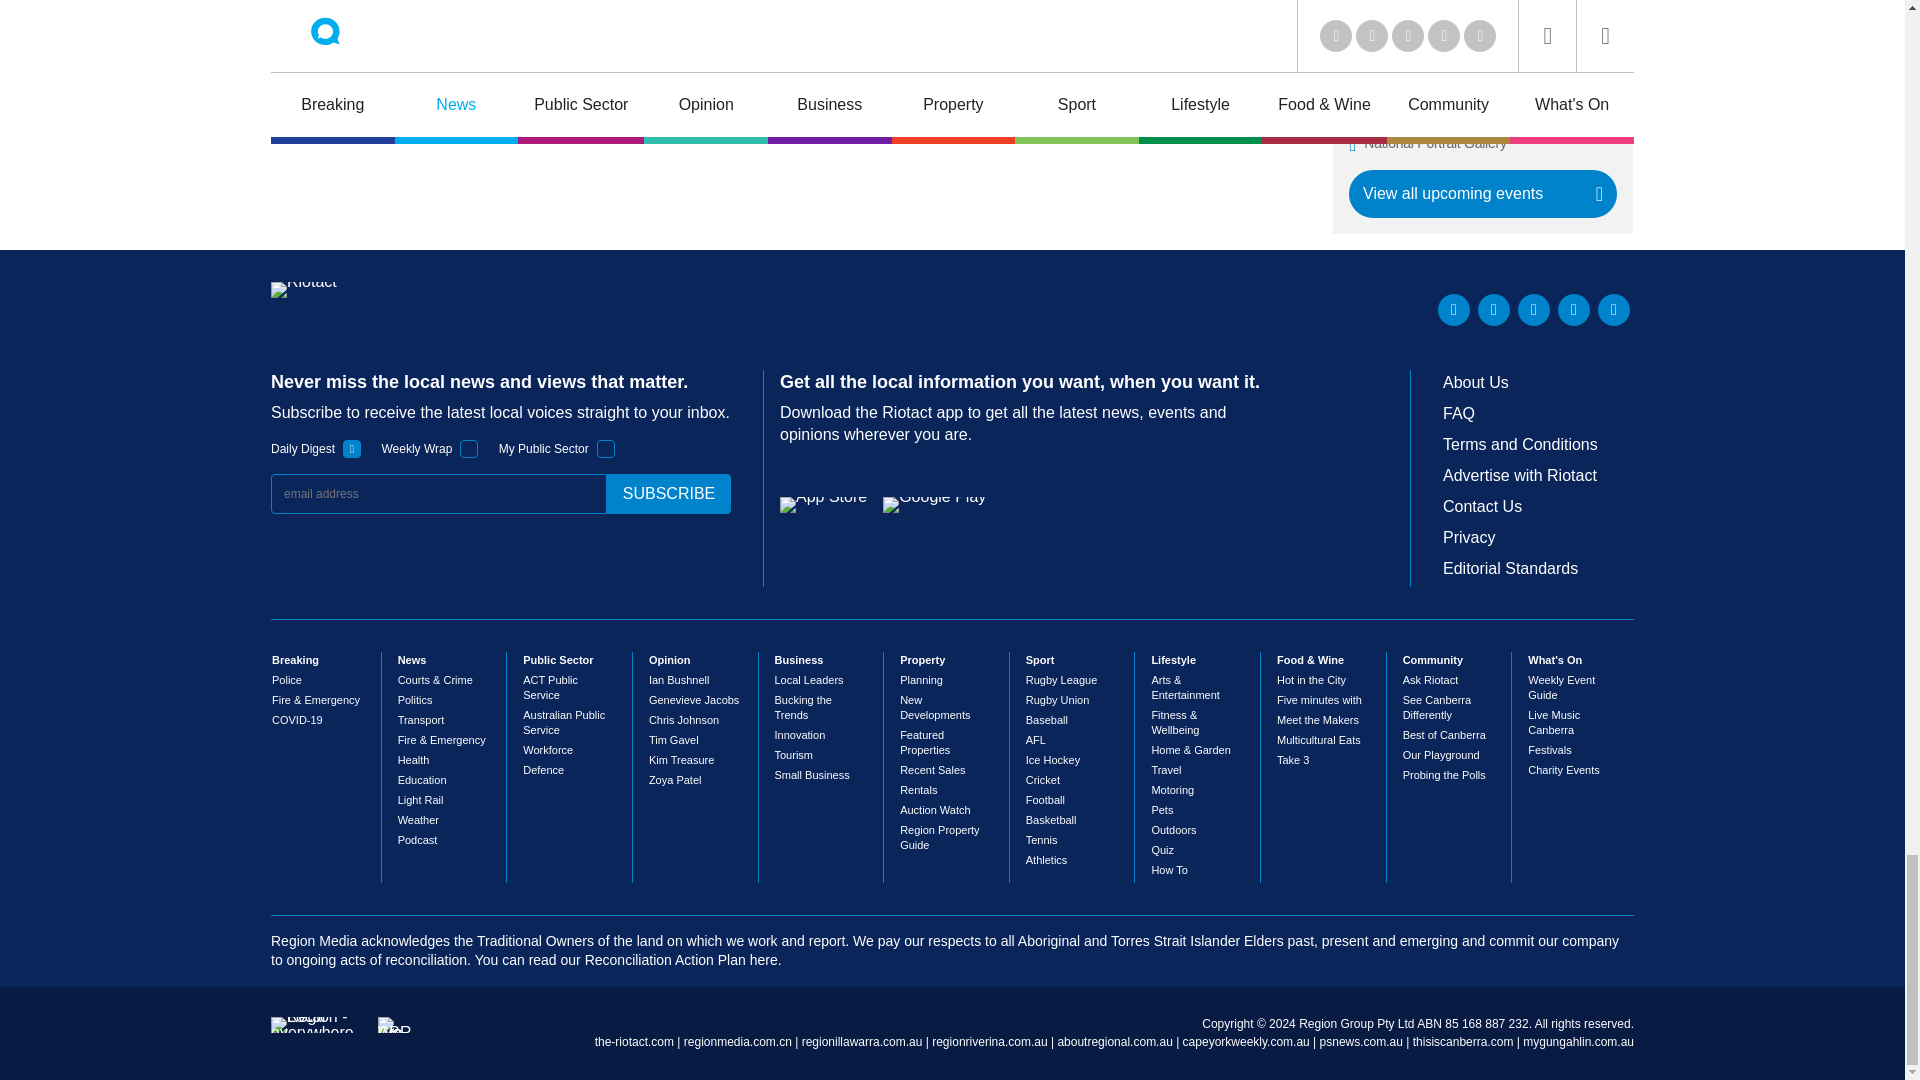 This screenshot has width=1920, height=1080. Describe the element at coordinates (1534, 310) in the screenshot. I see `Youtube` at that location.